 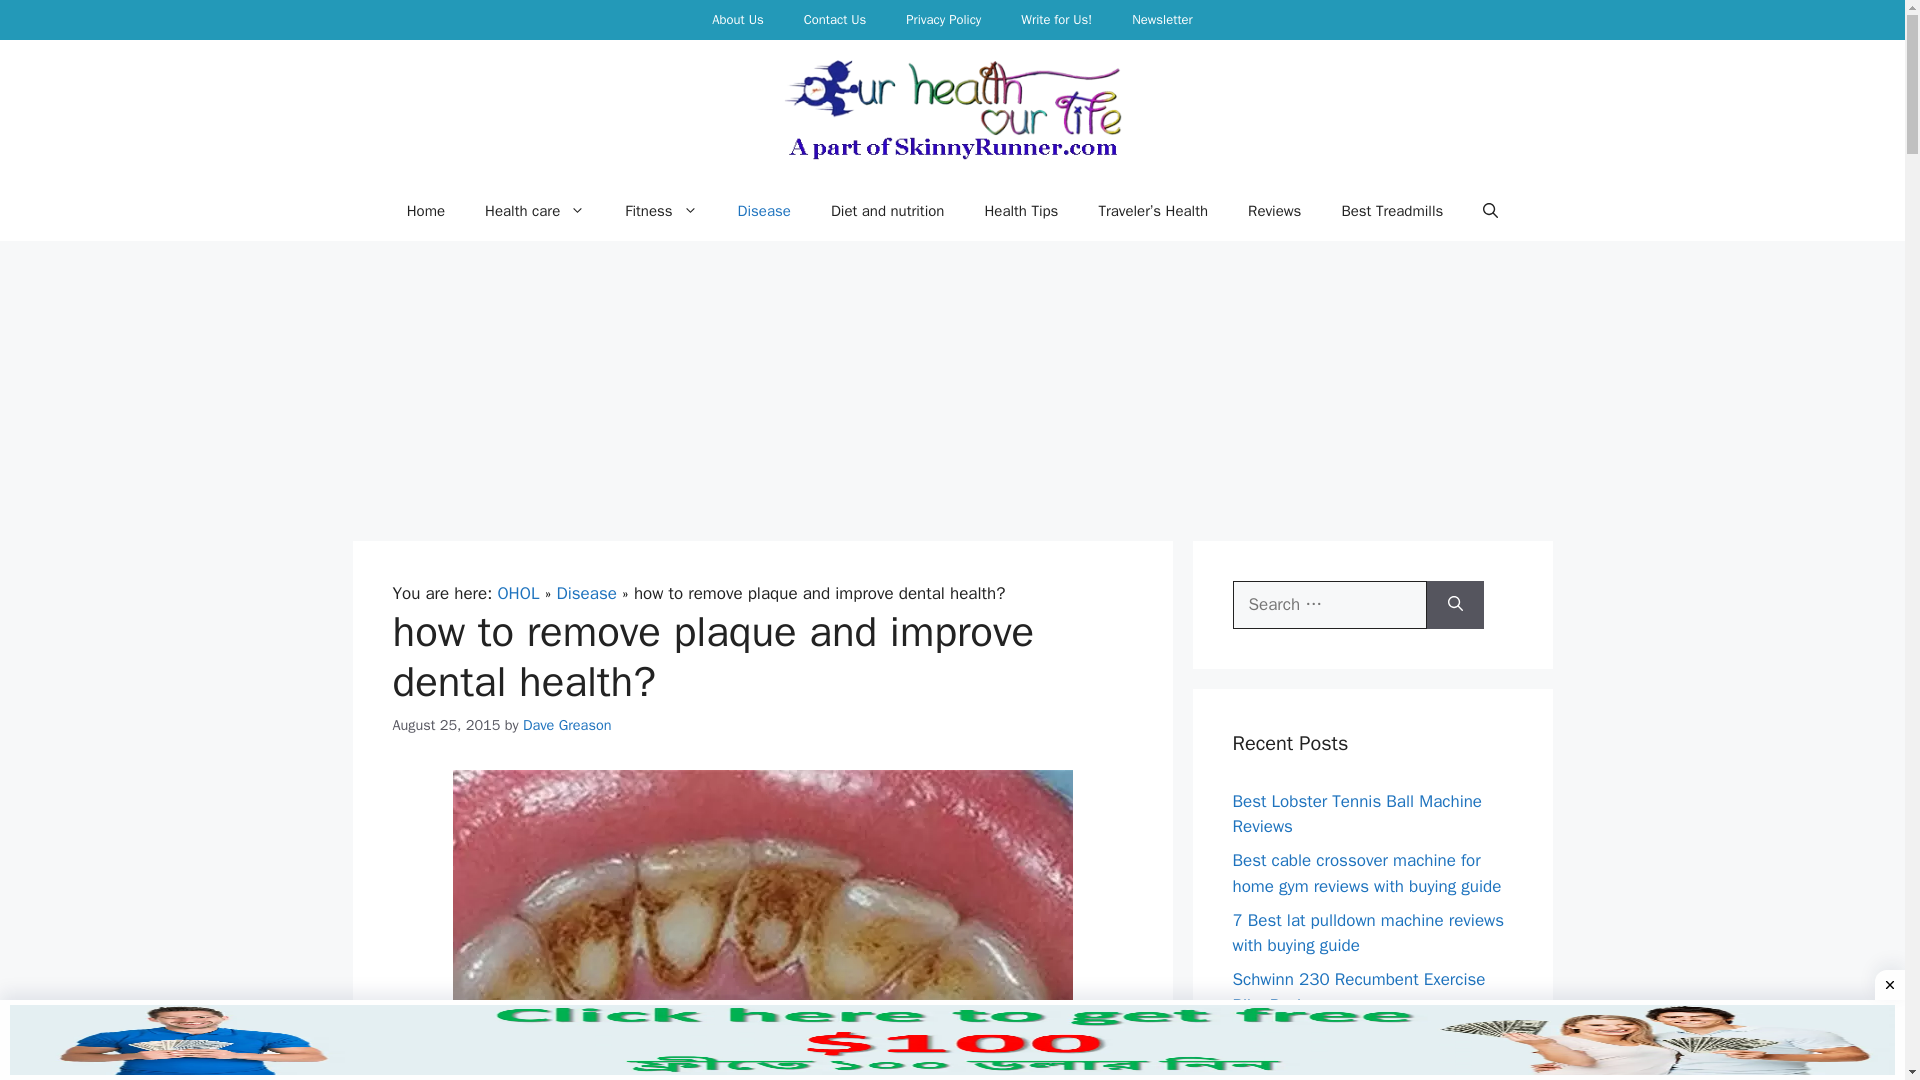 What do you see at coordinates (764, 210) in the screenshot?
I see `Disease` at bounding box center [764, 210].